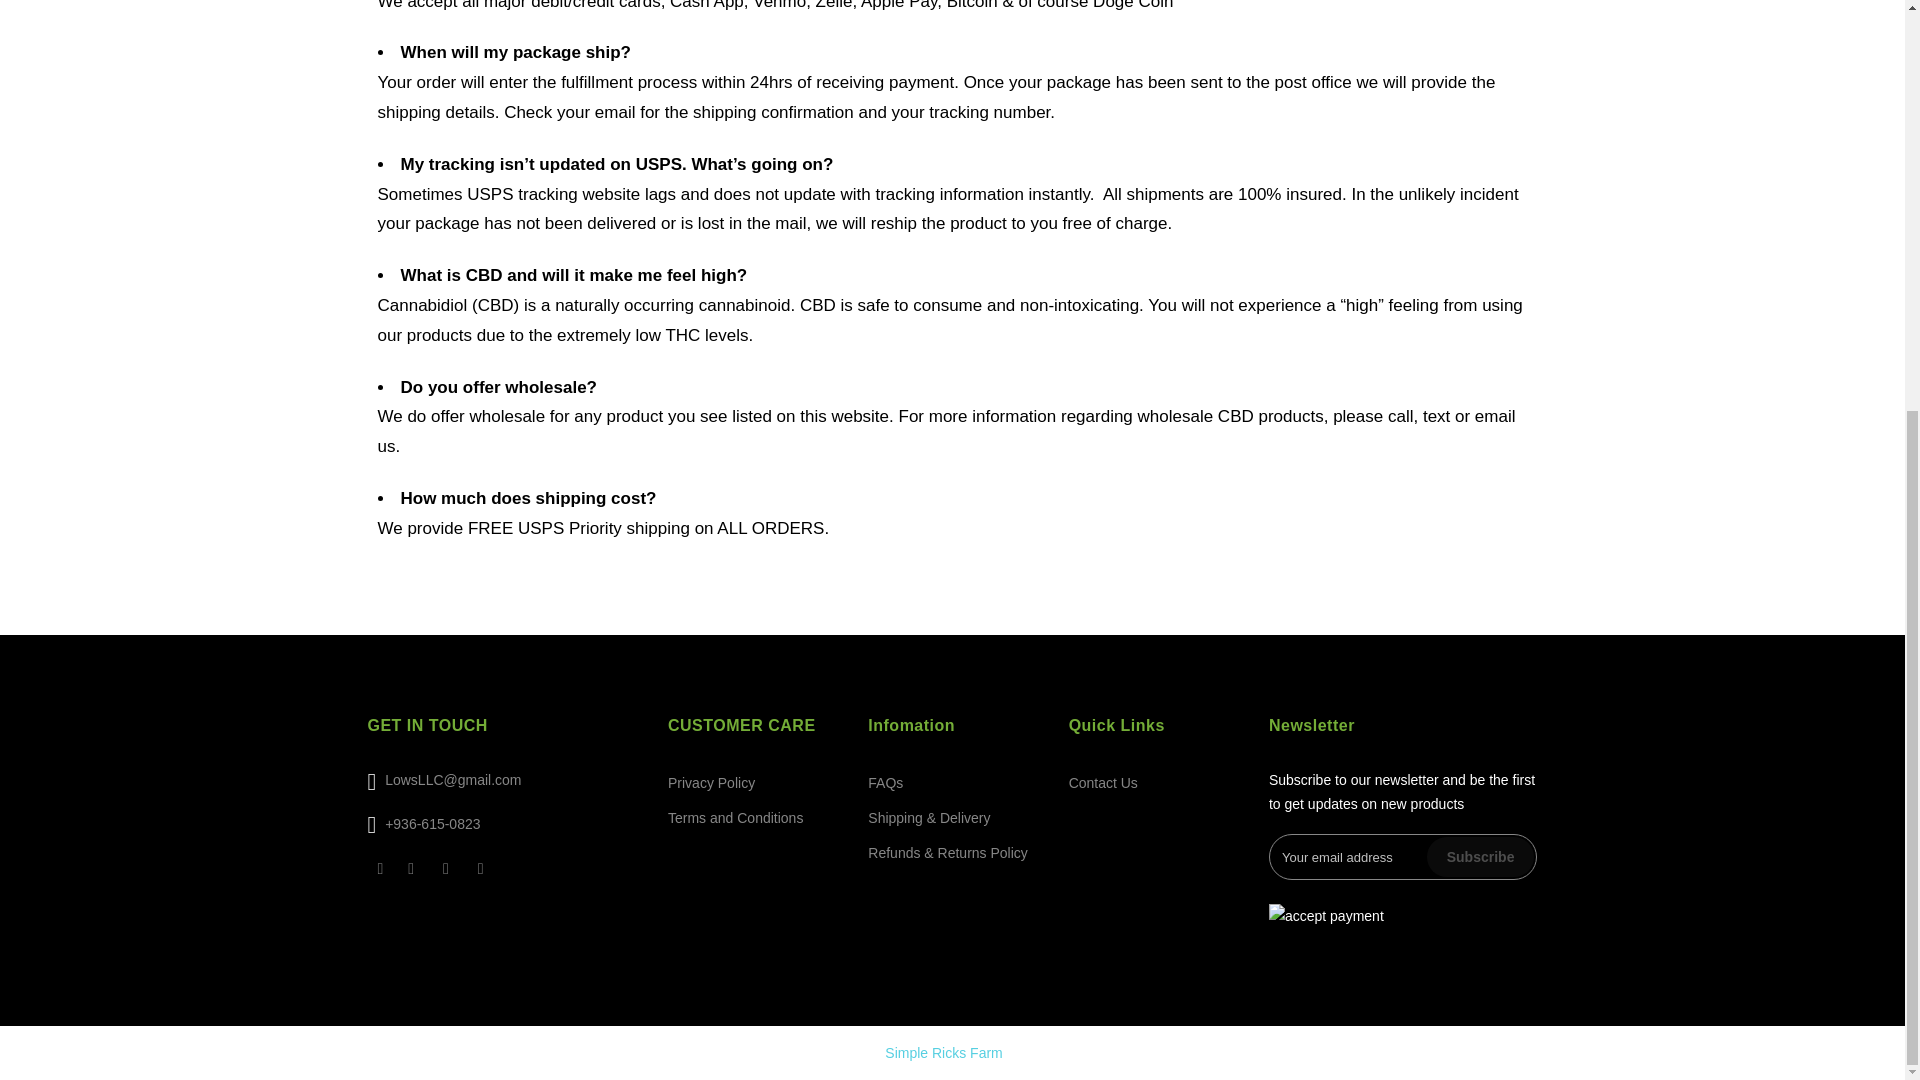 This screenshot has height=1080, width=1920. Describe the element at coordinates (1104, 782) in the screenshot. I see `Contact Us` at that location.